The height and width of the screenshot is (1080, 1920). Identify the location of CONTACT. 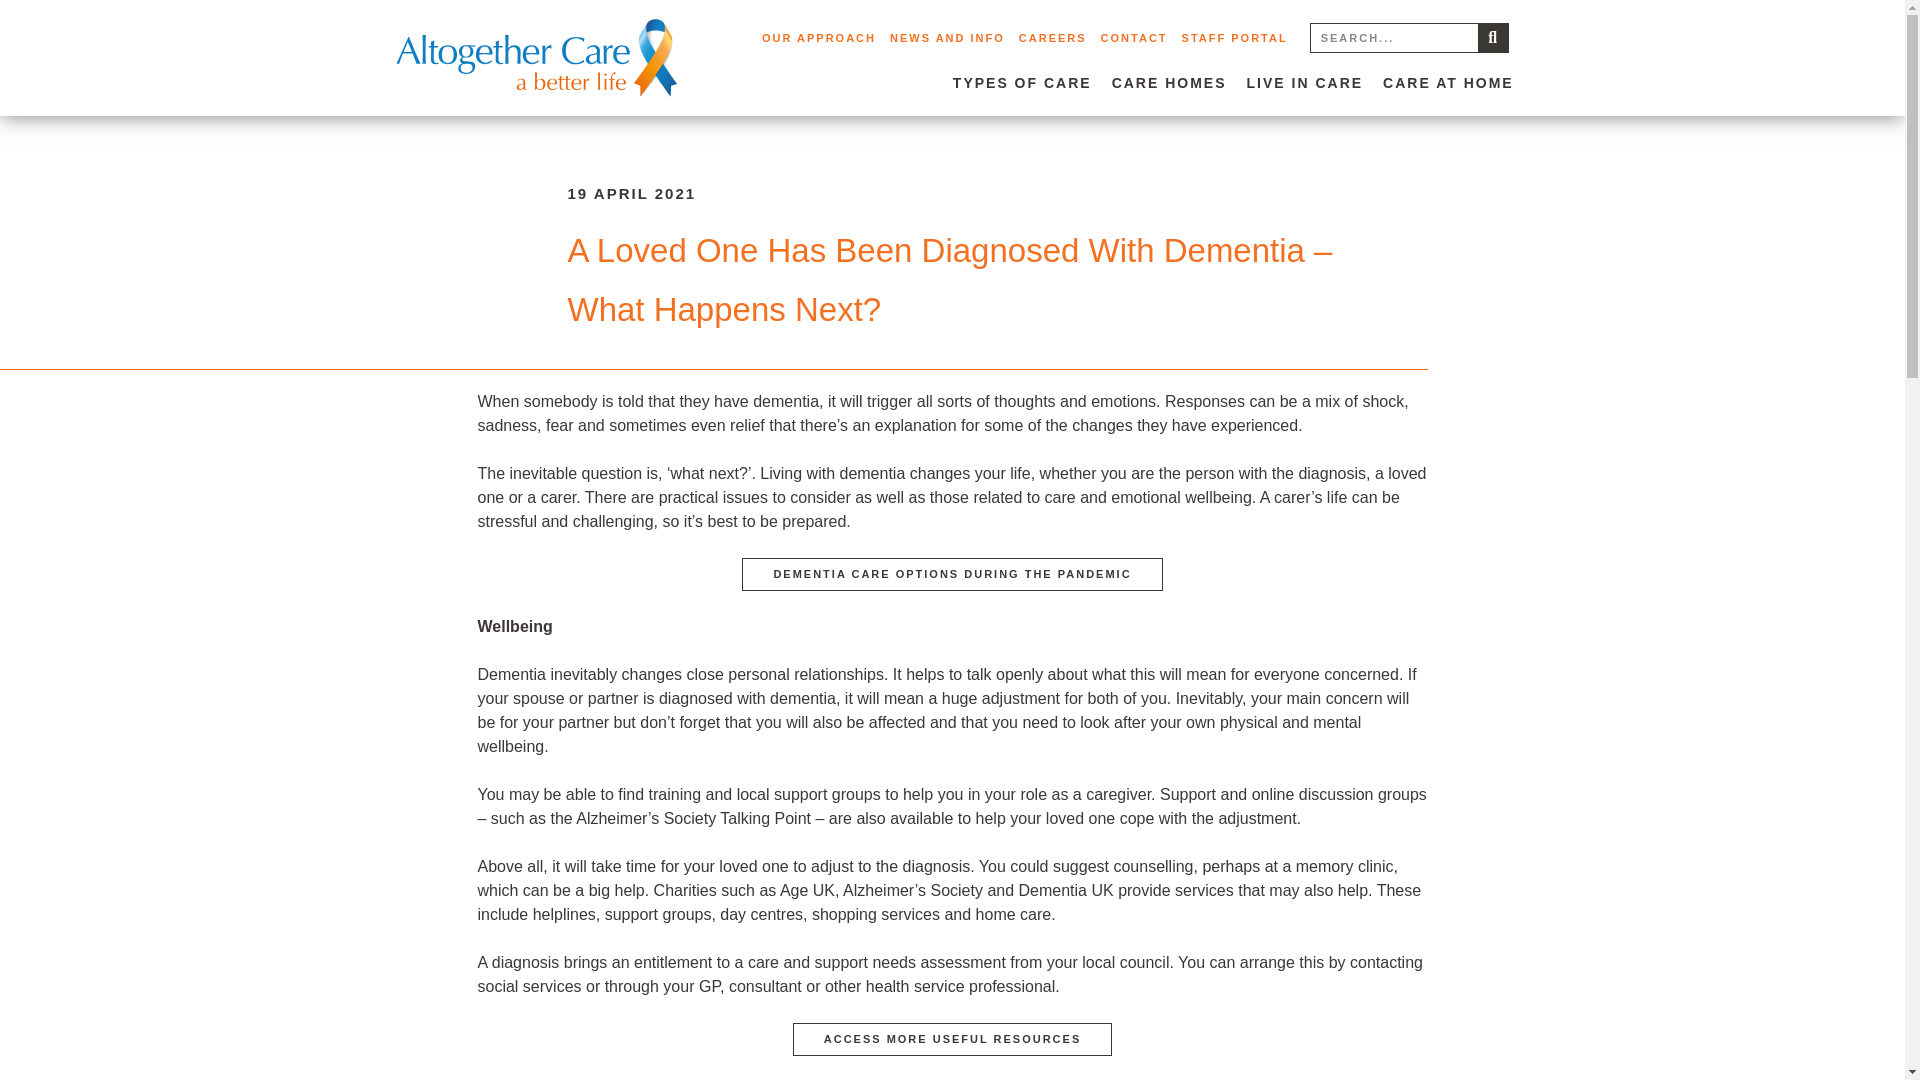
(1134, 38).